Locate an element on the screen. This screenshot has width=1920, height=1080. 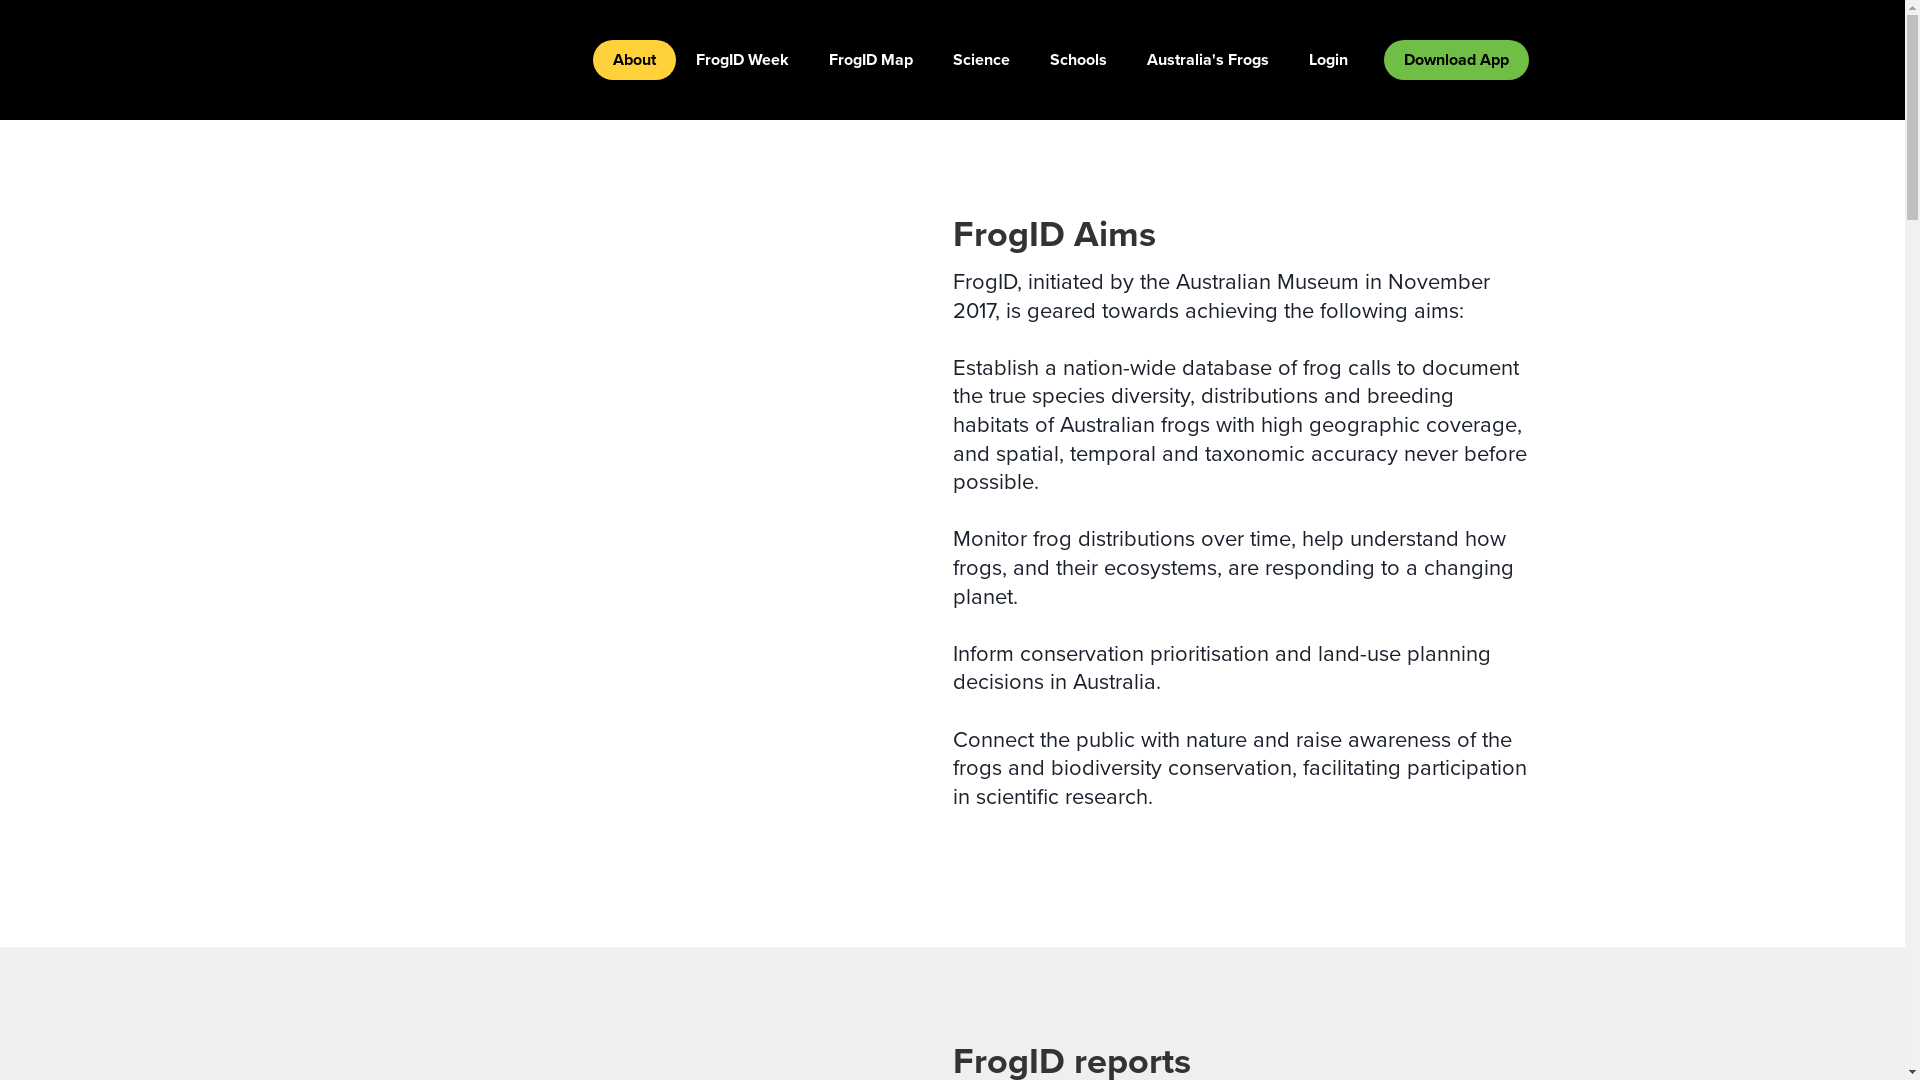
Australia's Frogs is located at coordinates (1207, 60).